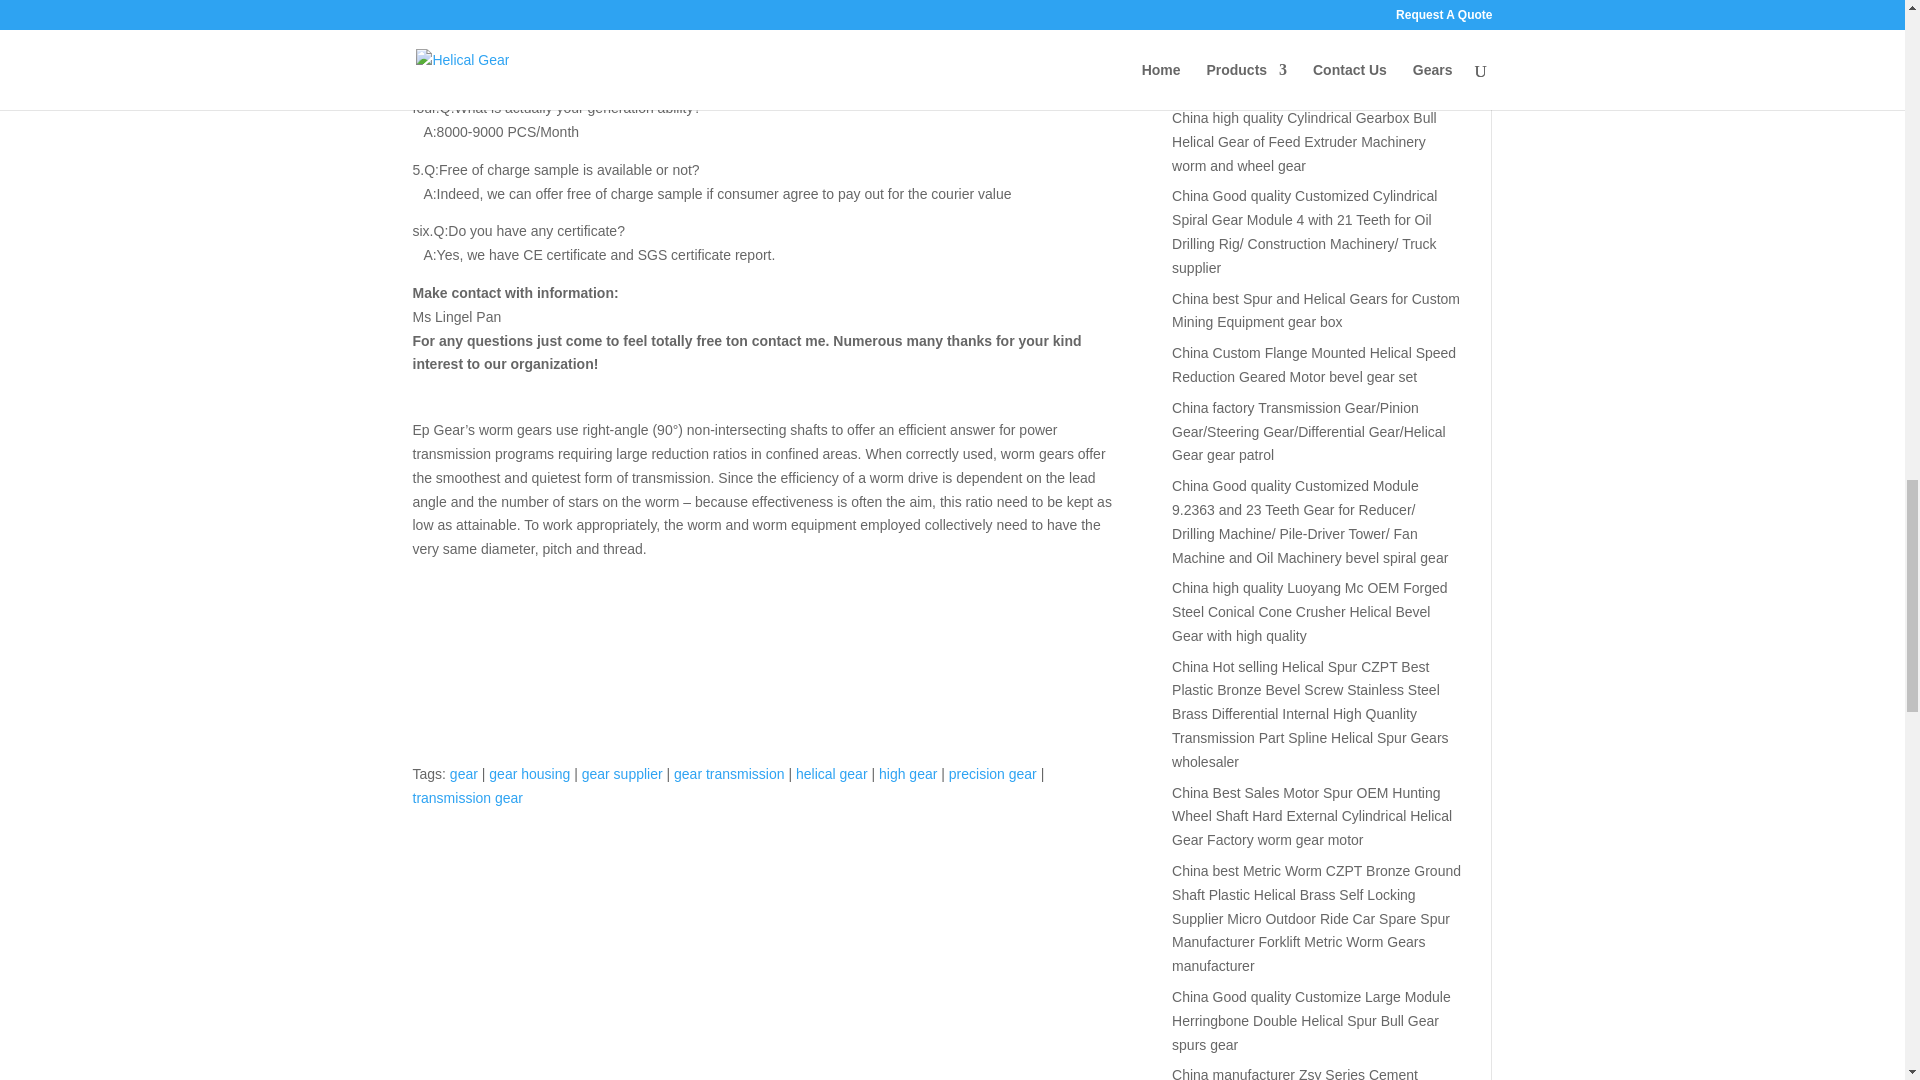 This screenshot has height=1080, width=1920. Describe the element at coordinates (622, 773) in the screenshot. I see `gear supplier` at that location.